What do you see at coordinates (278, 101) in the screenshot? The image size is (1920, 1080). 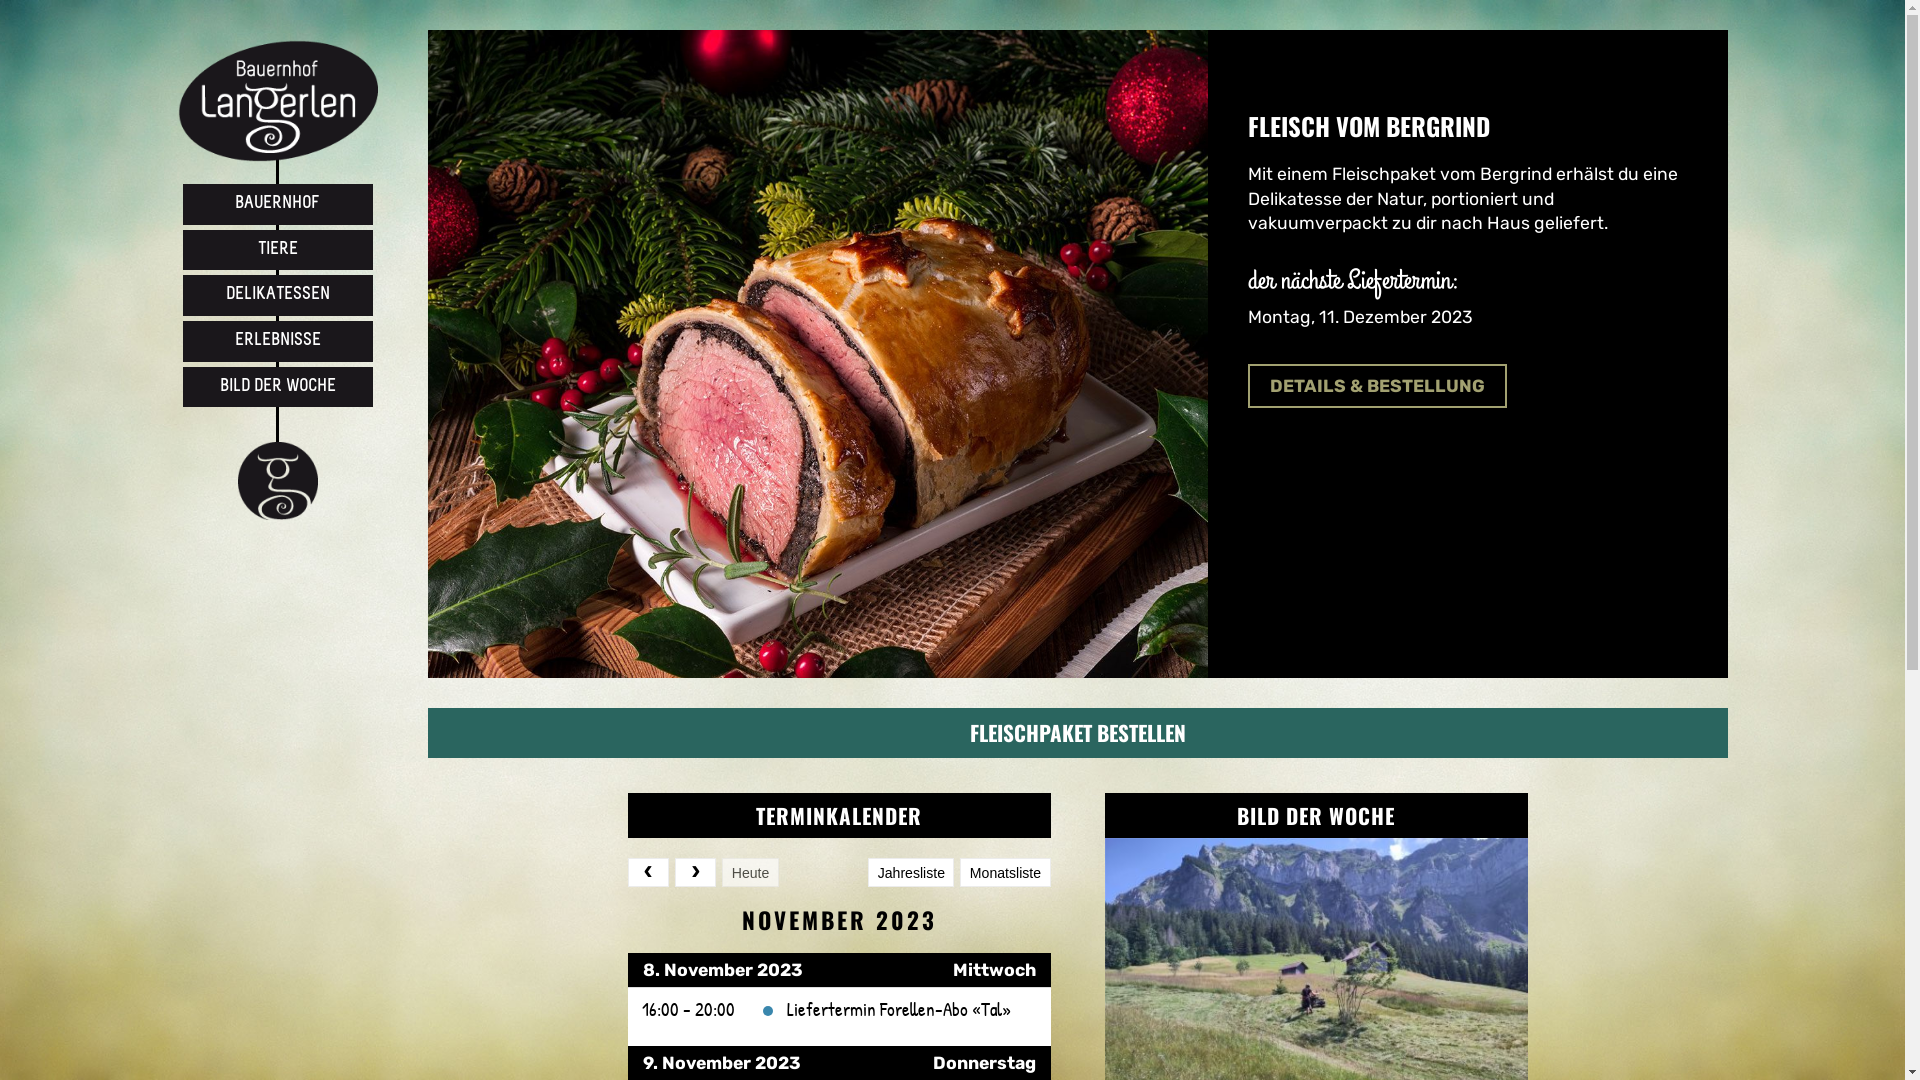 I see `Bauernhof Langerlen` at bounding box center [278, 101].